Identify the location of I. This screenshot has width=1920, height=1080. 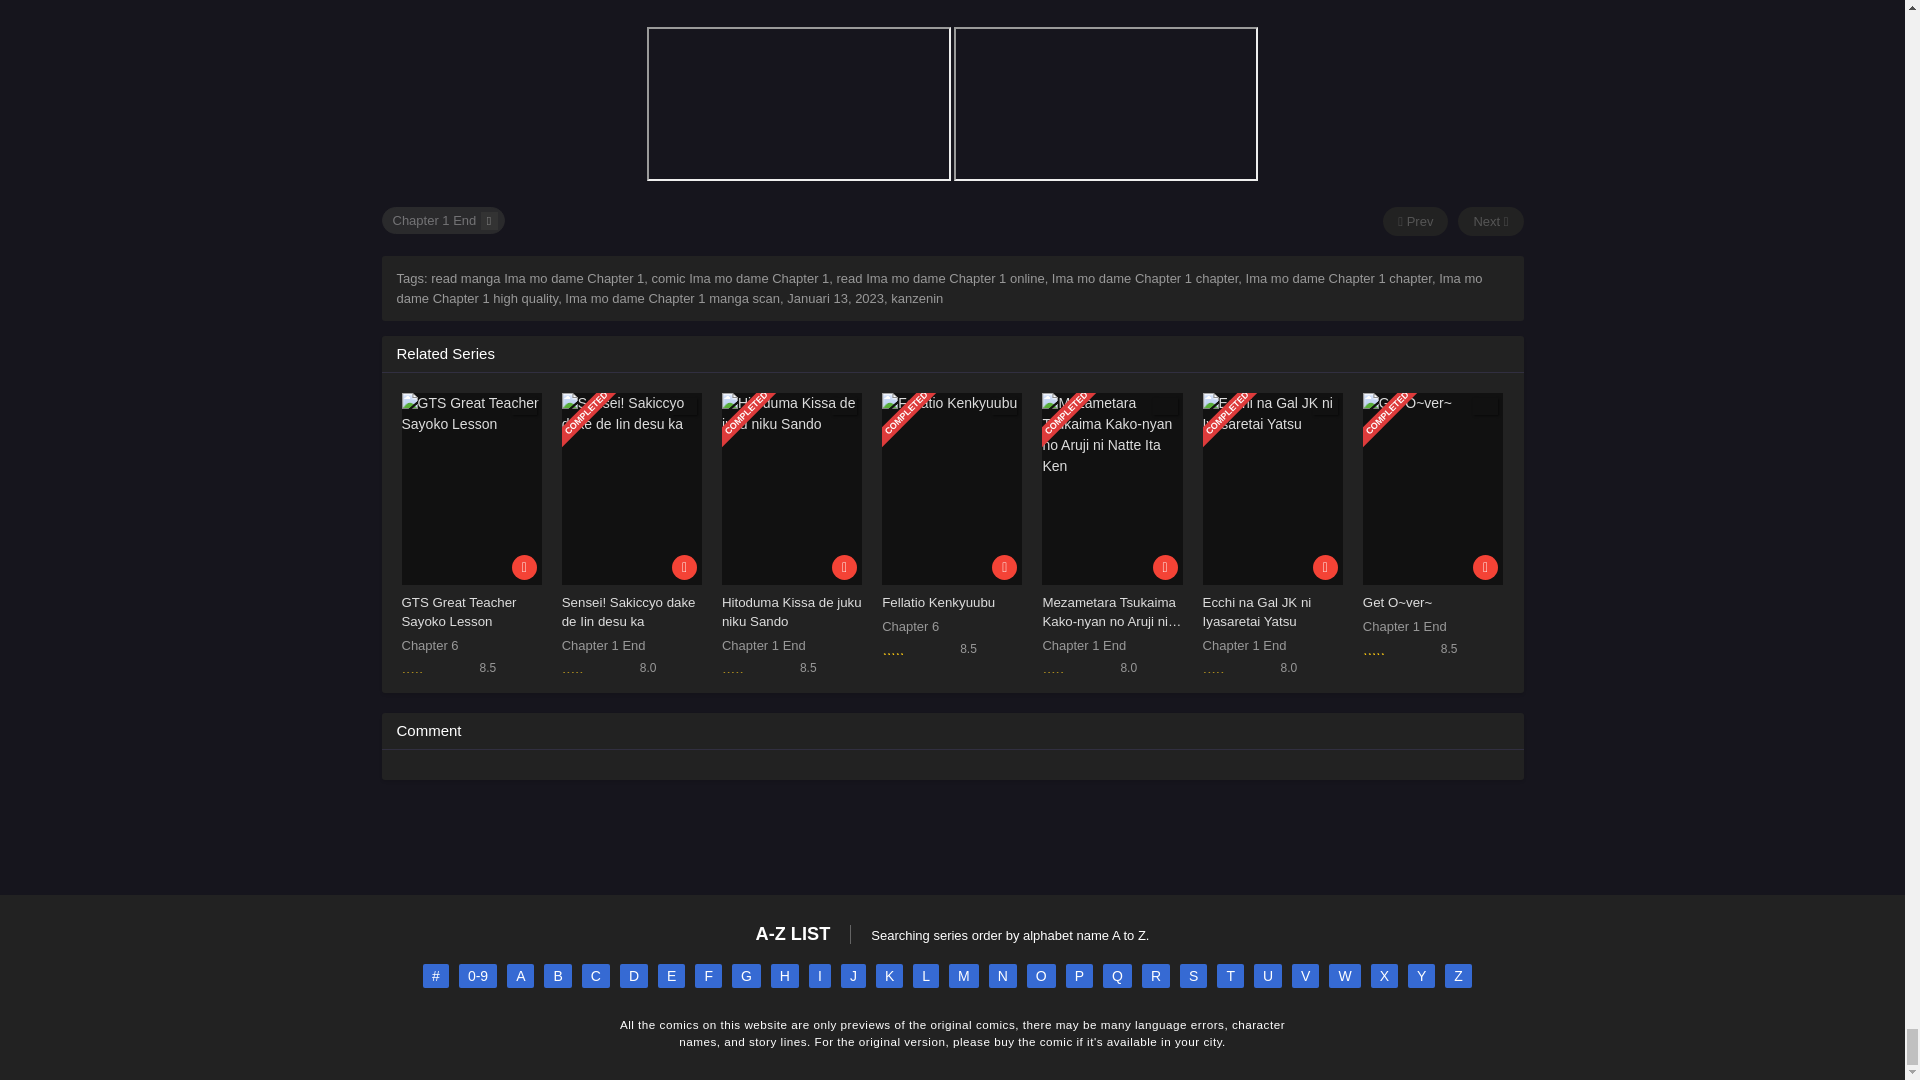
(820, 976).